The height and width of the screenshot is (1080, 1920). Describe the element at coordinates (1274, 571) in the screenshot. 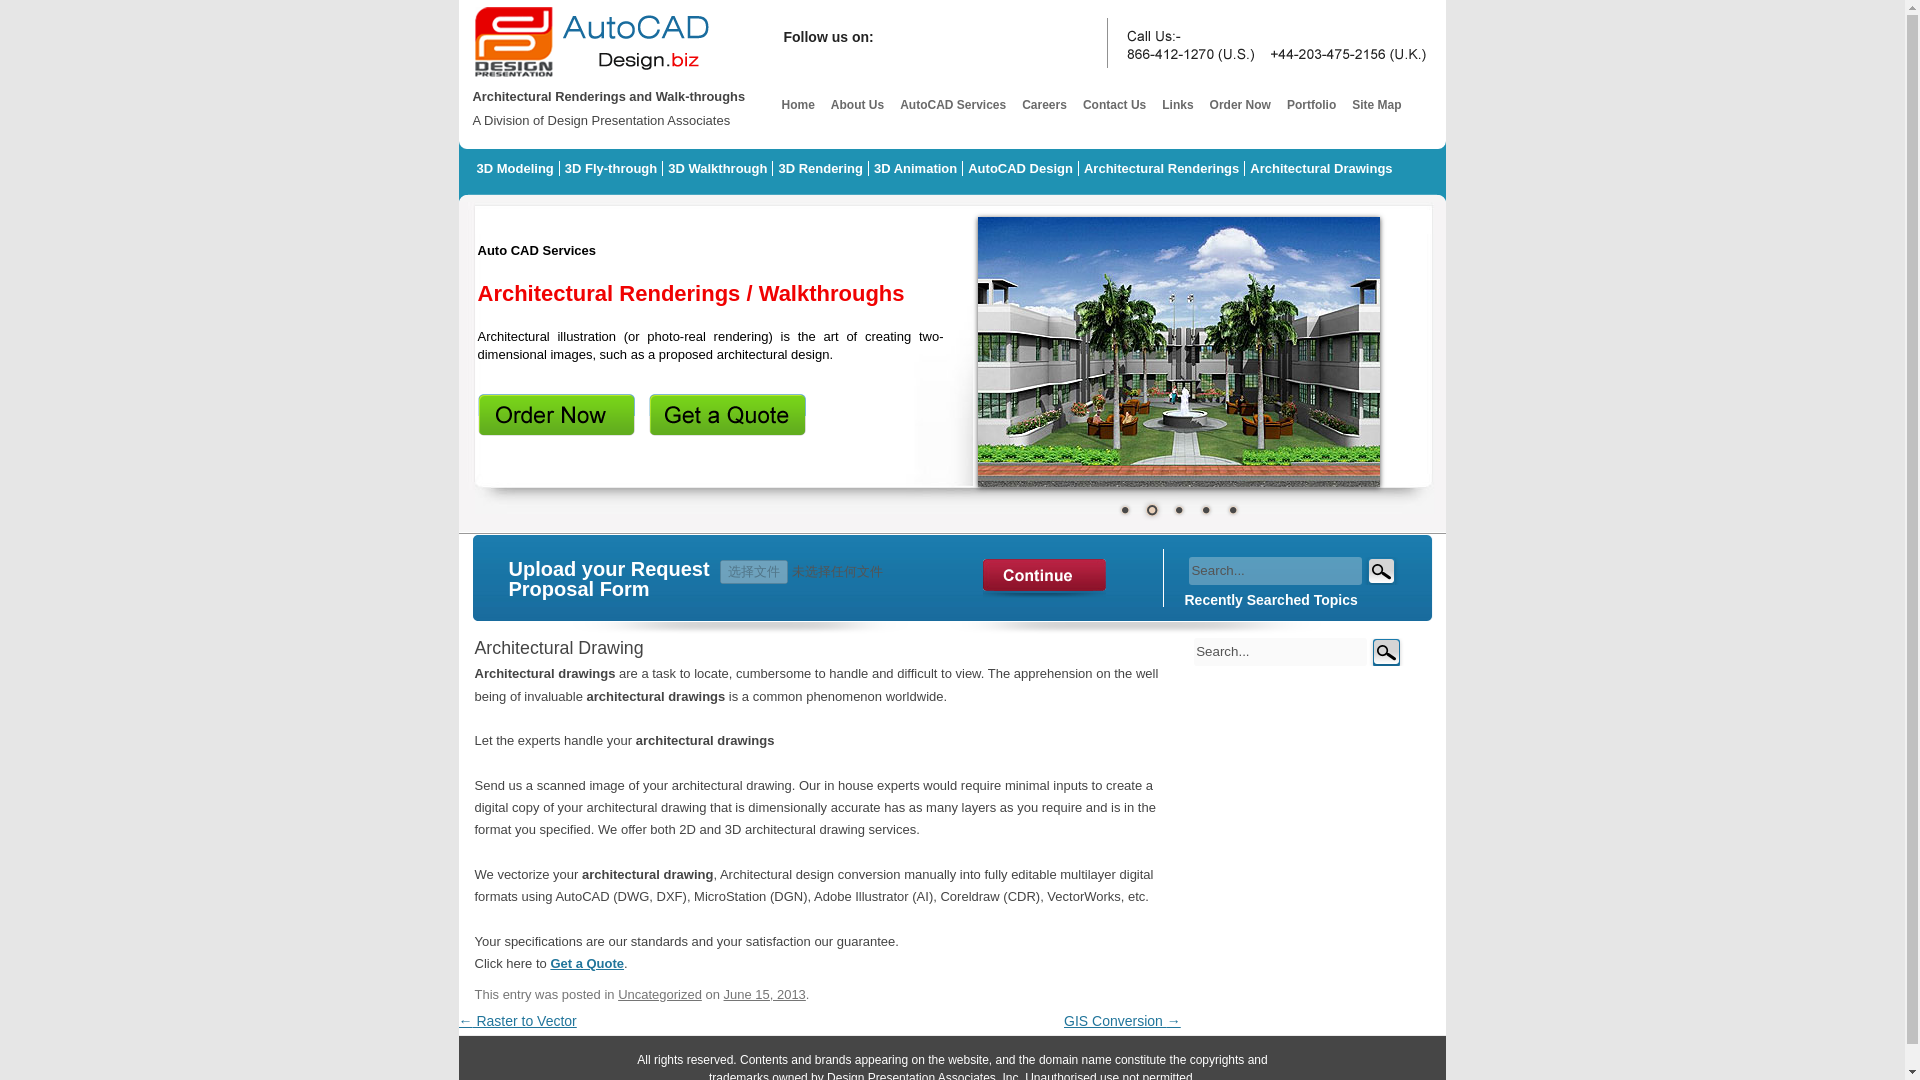

I see `Search...` at that location.